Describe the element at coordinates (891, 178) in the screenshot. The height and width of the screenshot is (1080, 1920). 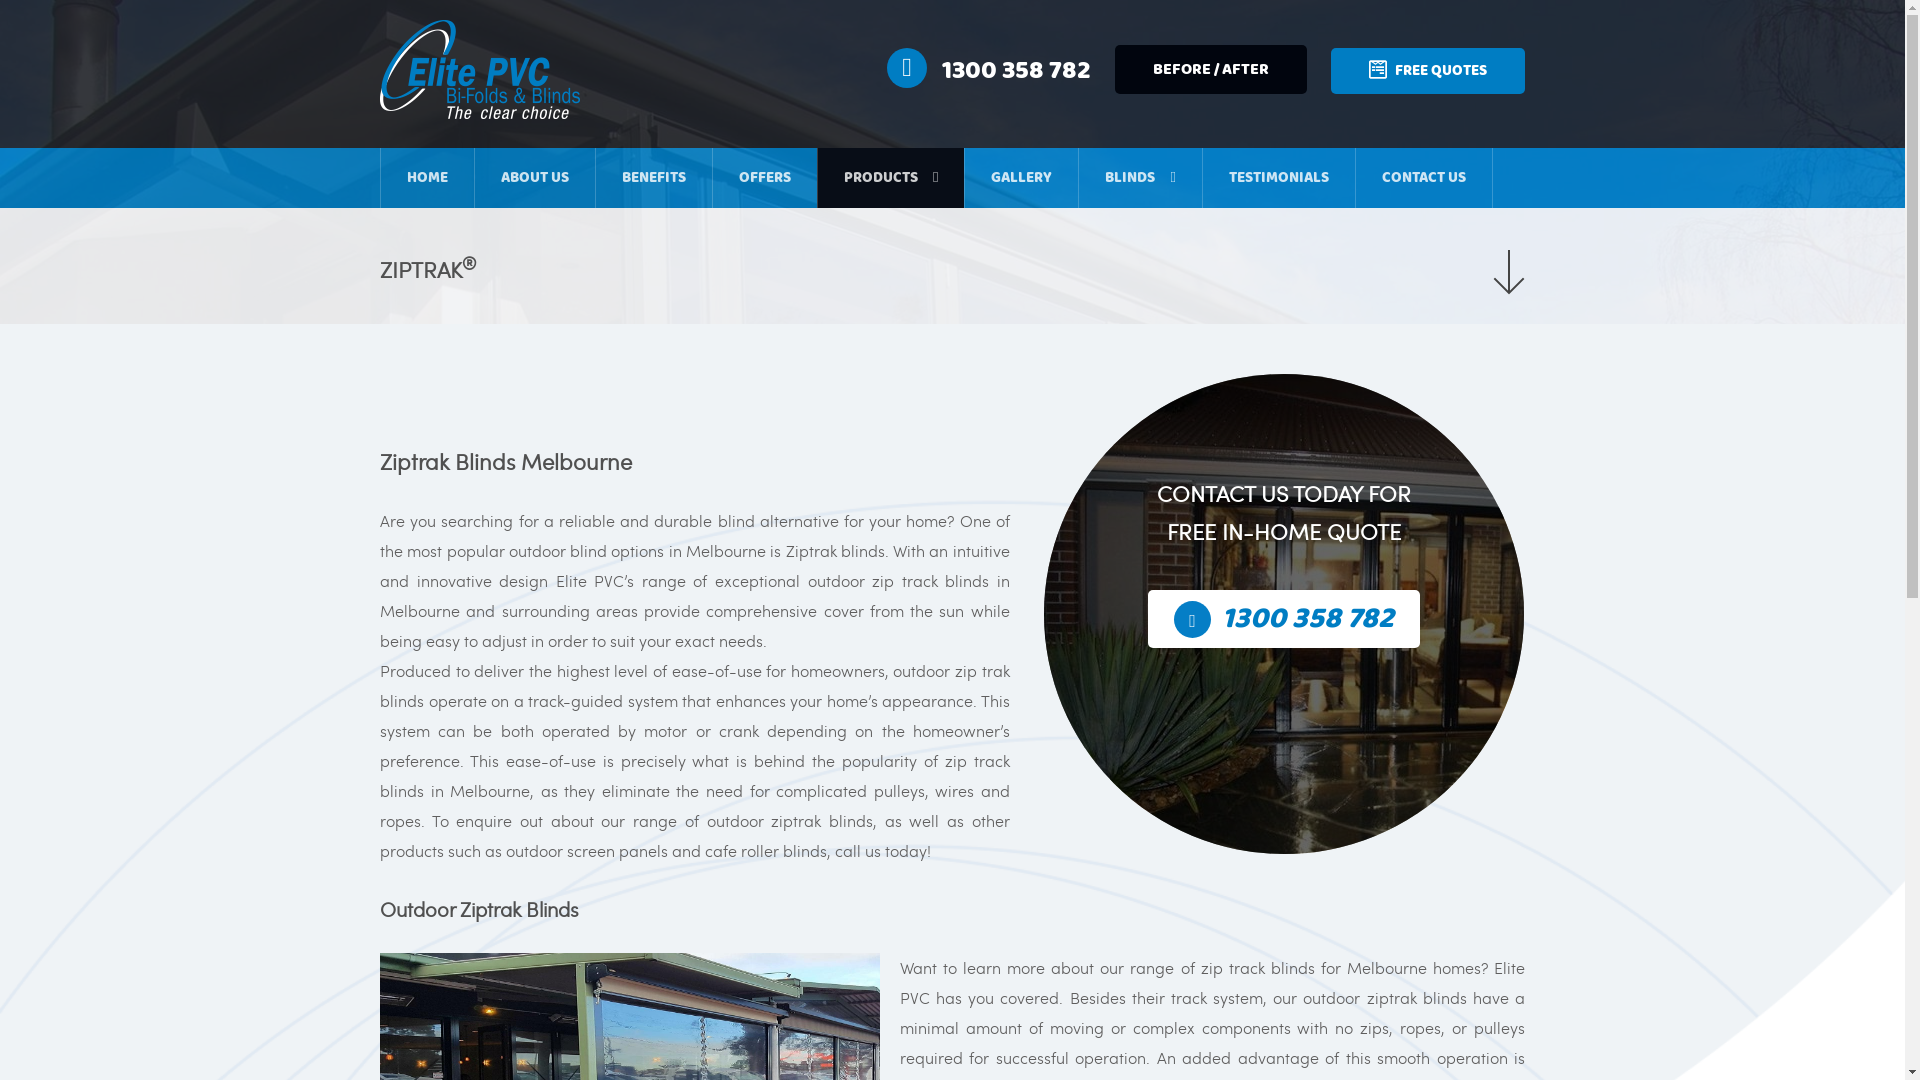
I see `PRODUCTS` at that location.